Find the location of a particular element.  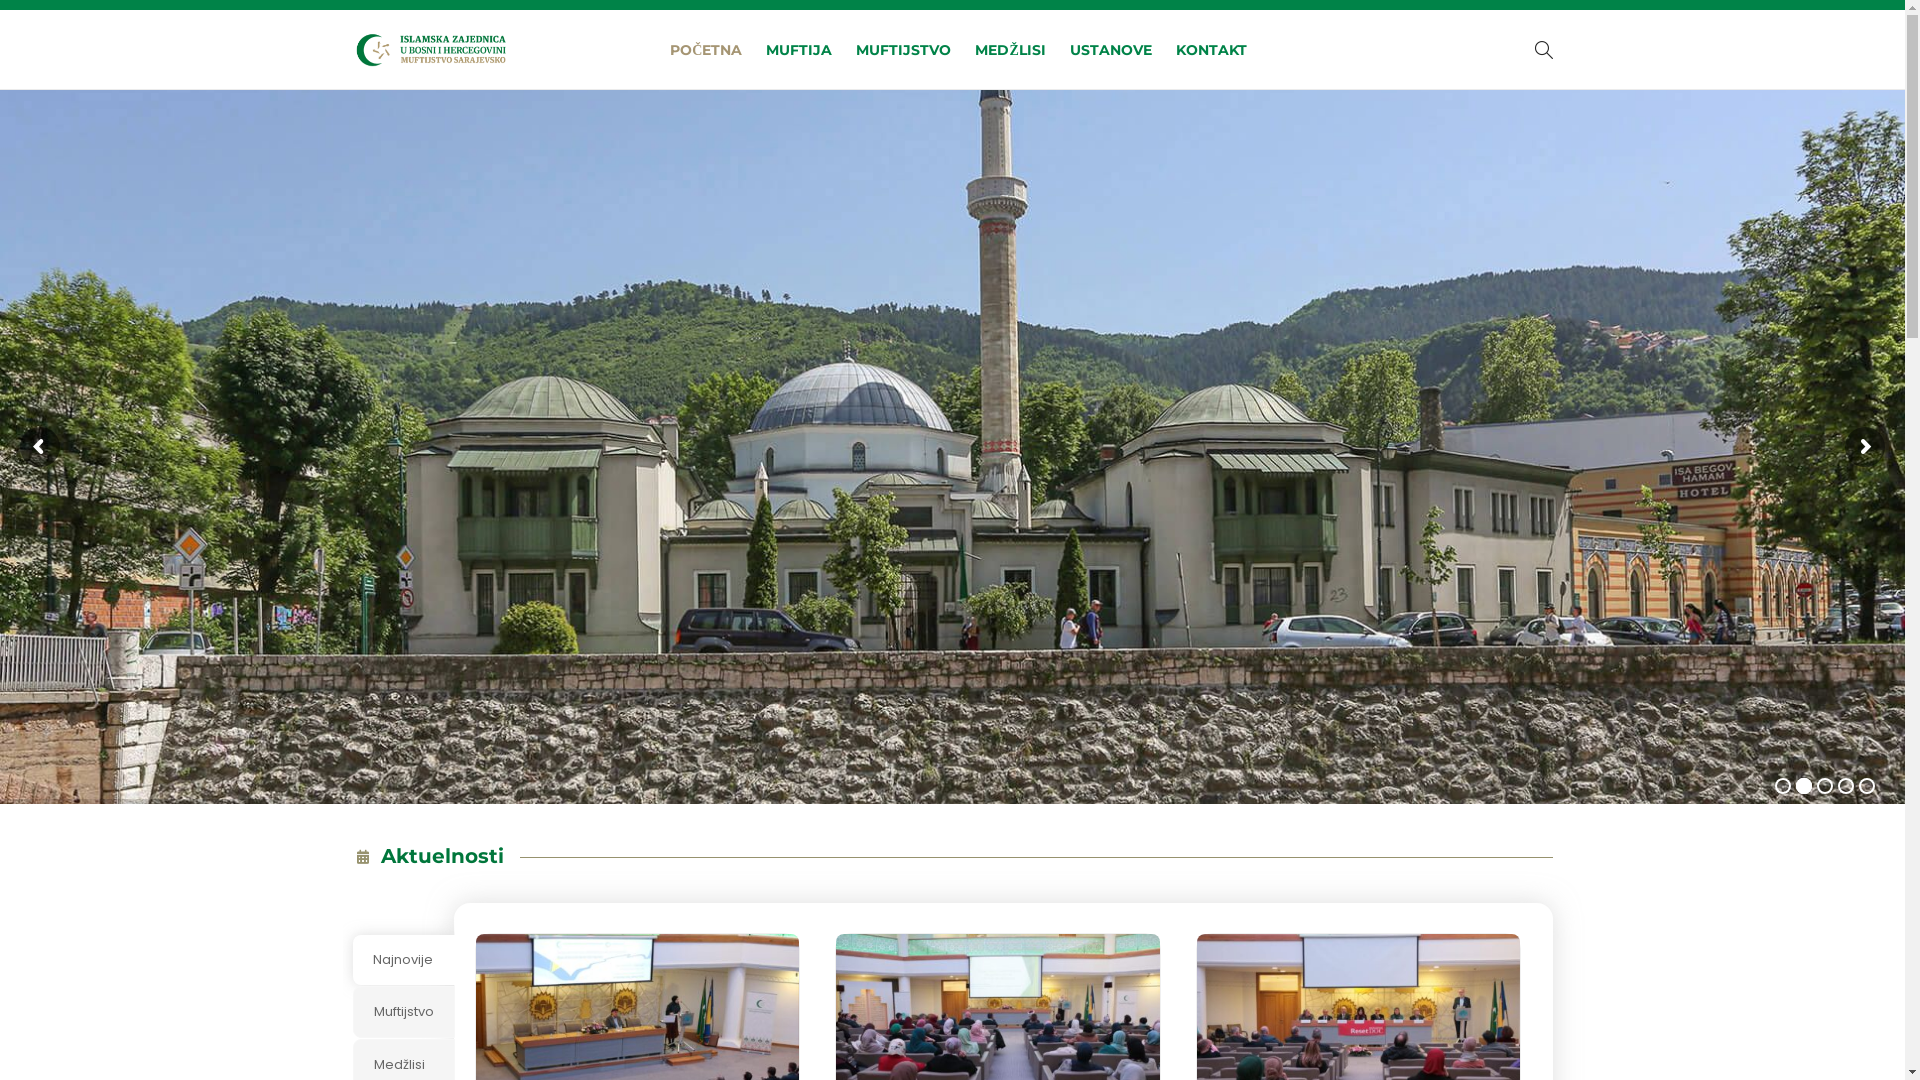

KONTAKT is located at coordinates (1212, 50).